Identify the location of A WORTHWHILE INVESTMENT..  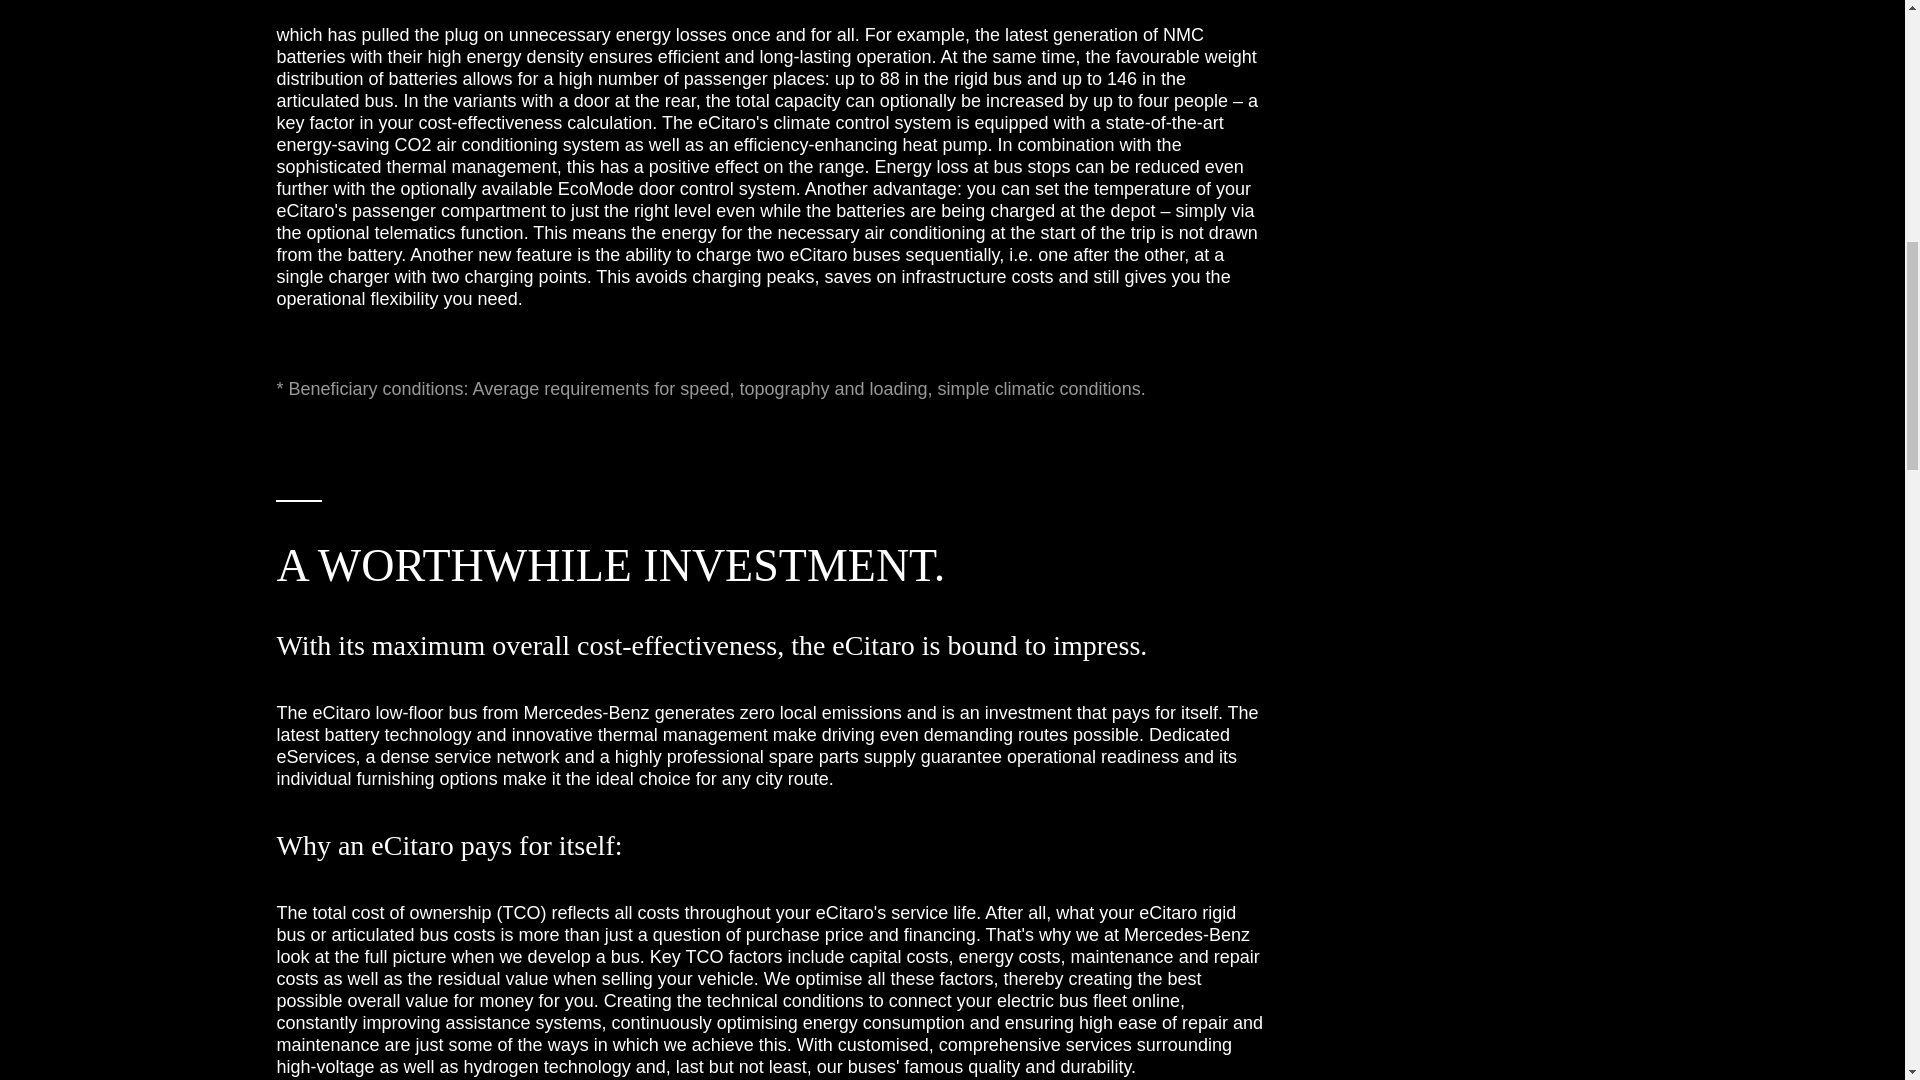
(770, 544).